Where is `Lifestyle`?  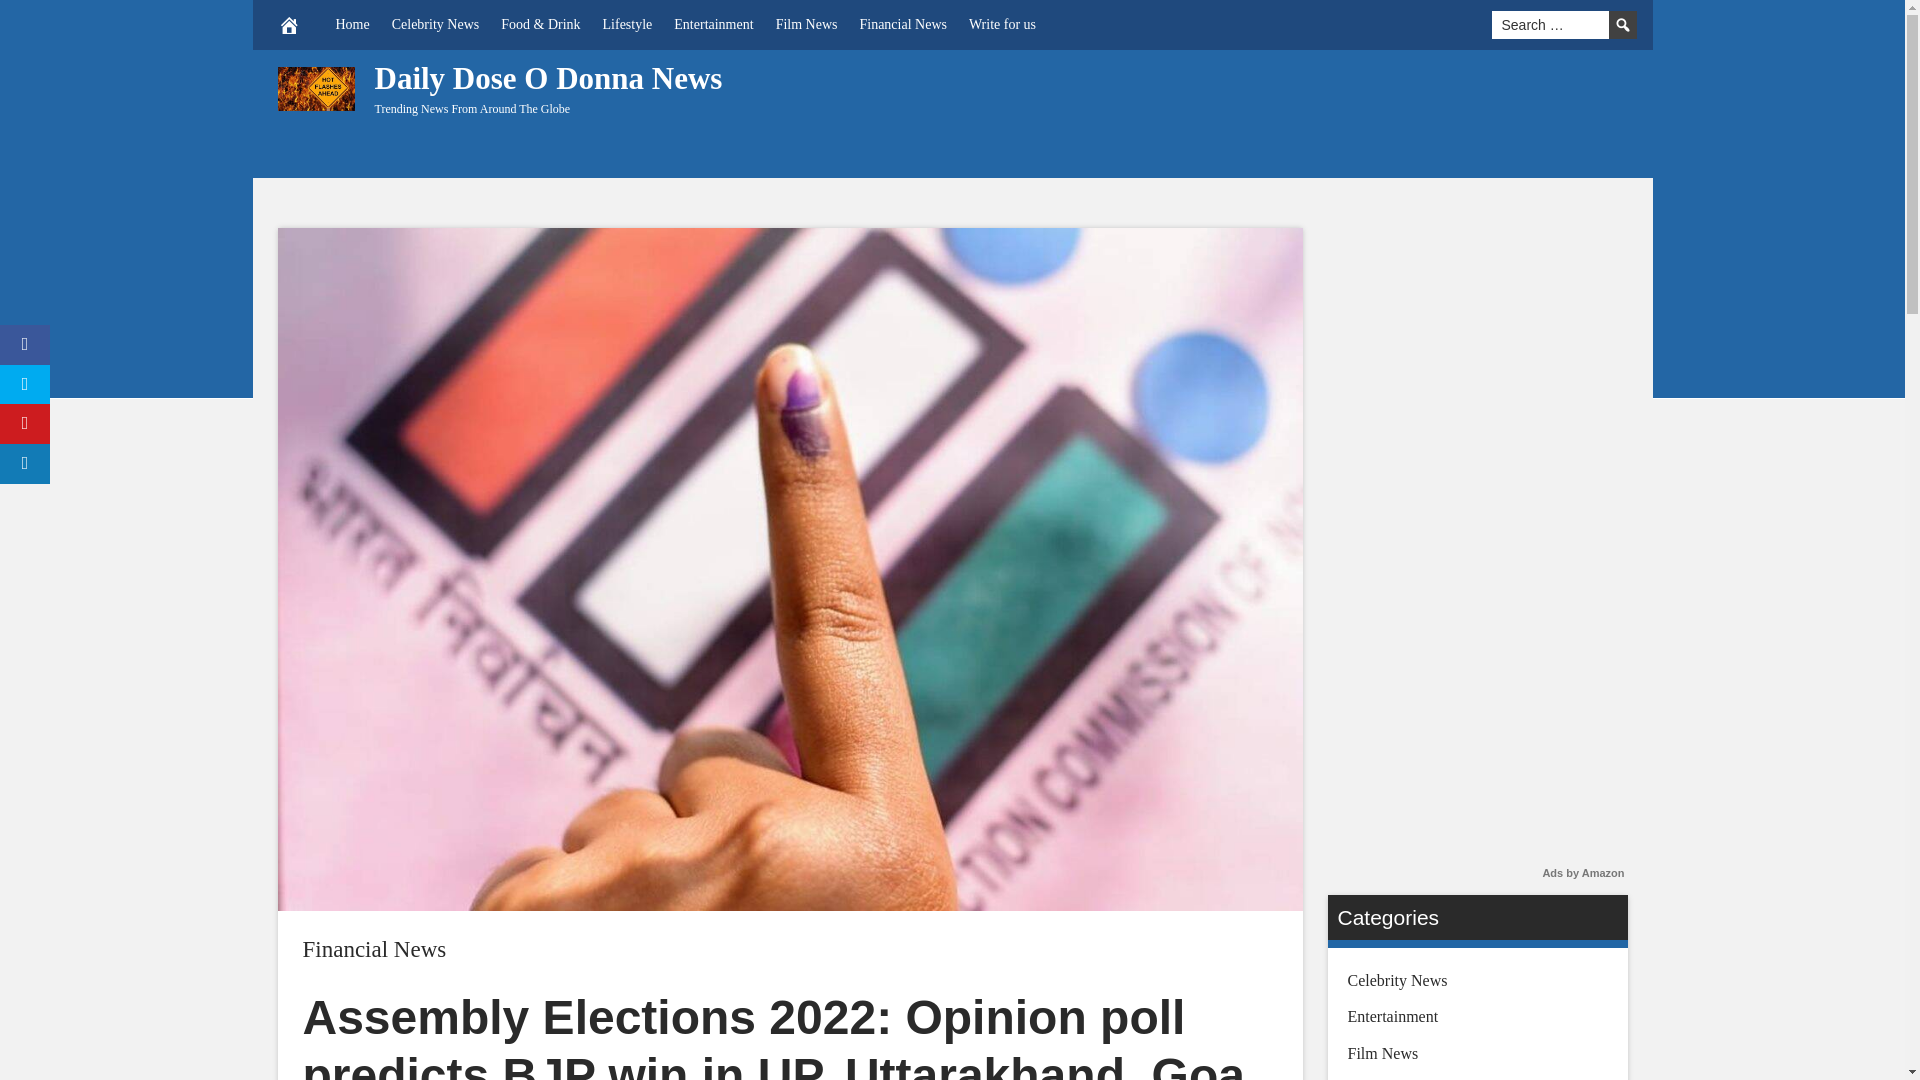
Lifestyle is located at coordinates (628, 24).